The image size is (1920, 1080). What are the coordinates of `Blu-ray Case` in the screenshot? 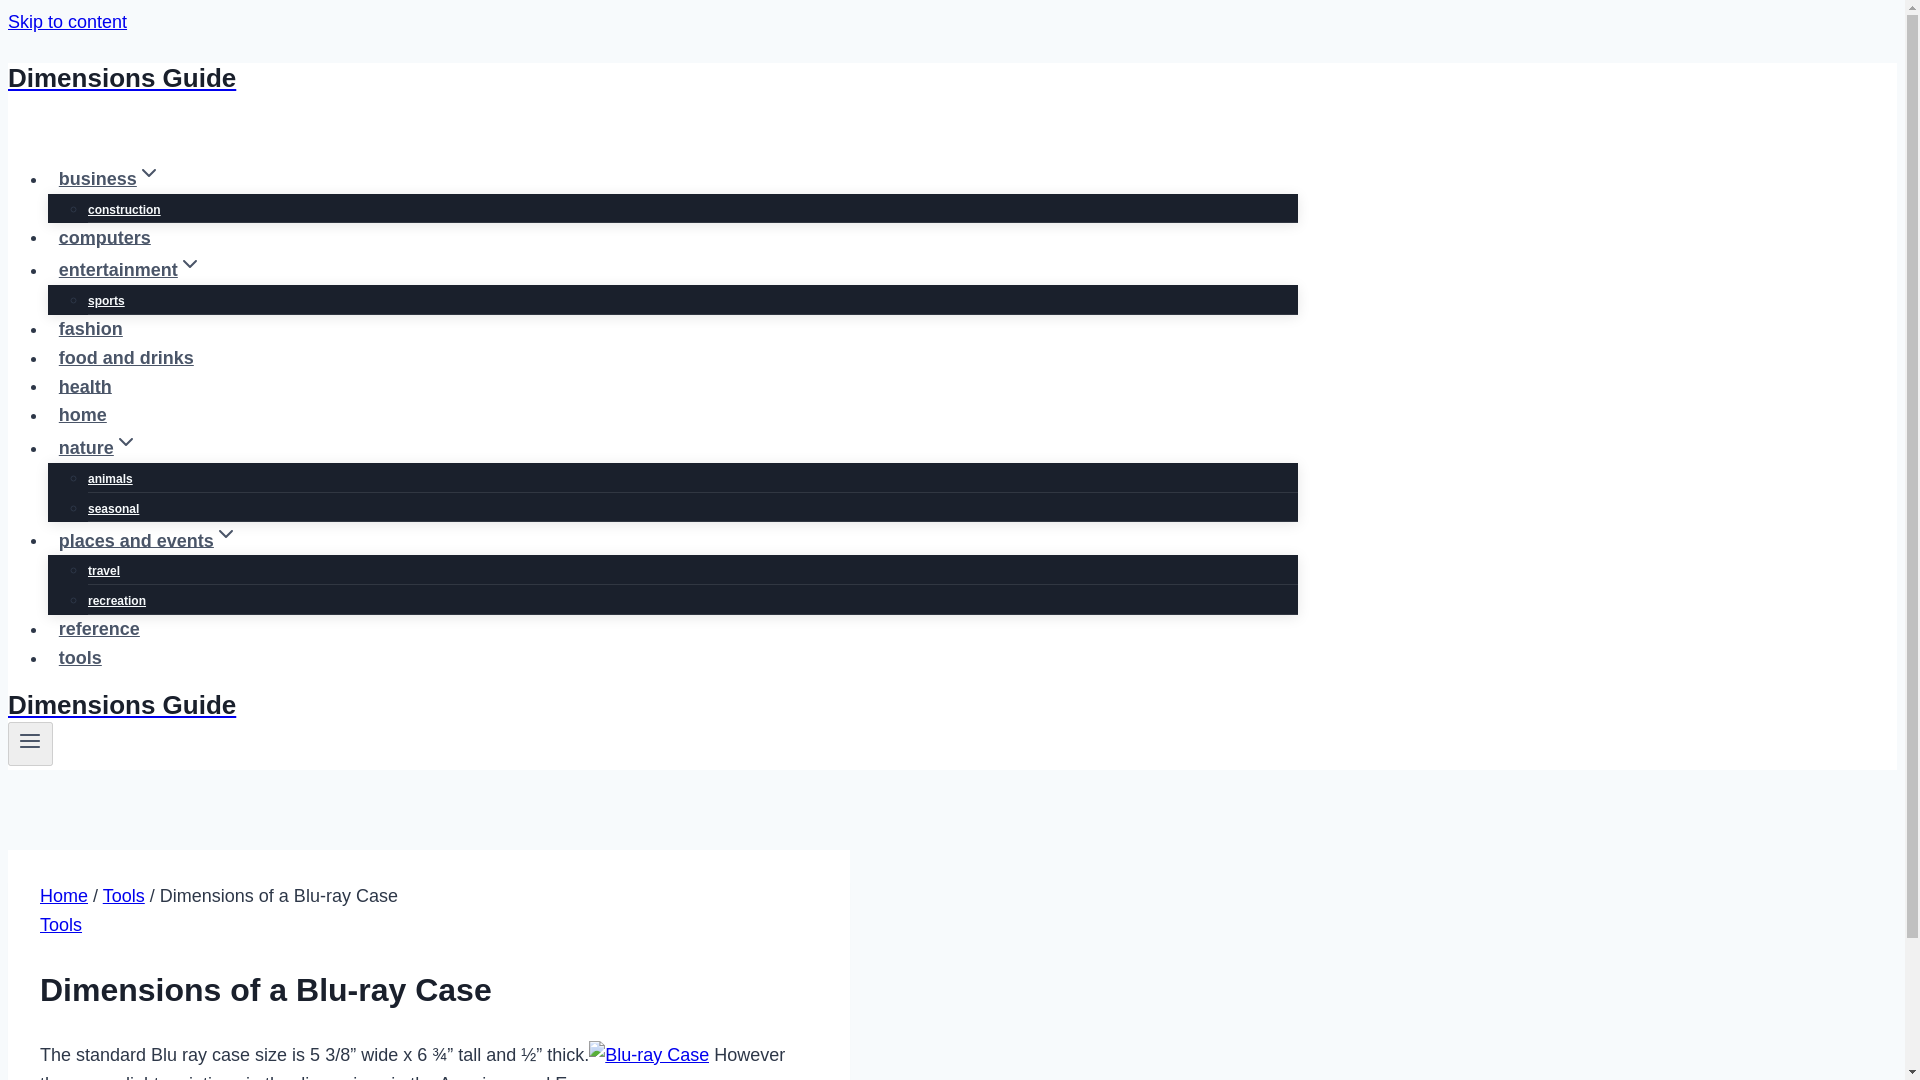 It's located at (648, 1056).